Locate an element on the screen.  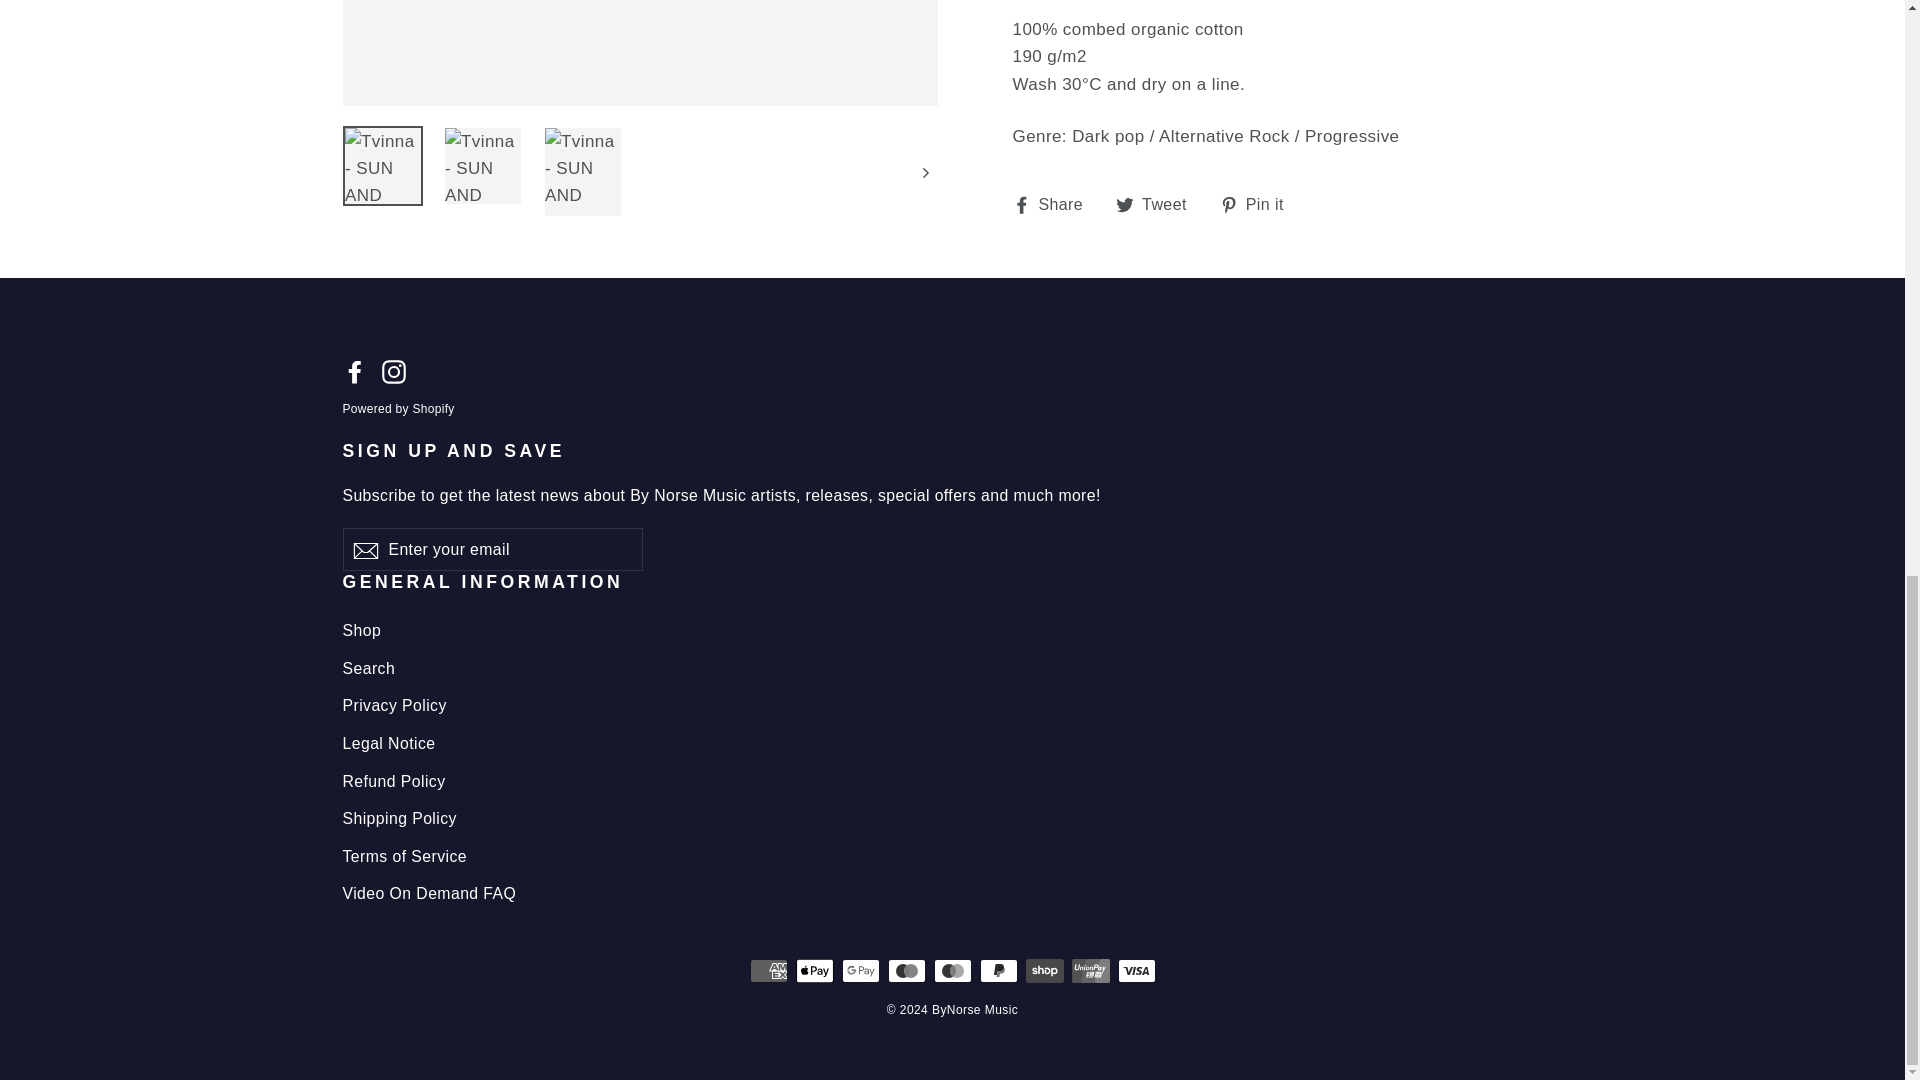
Google Pay is located at coordinates (860, 970).